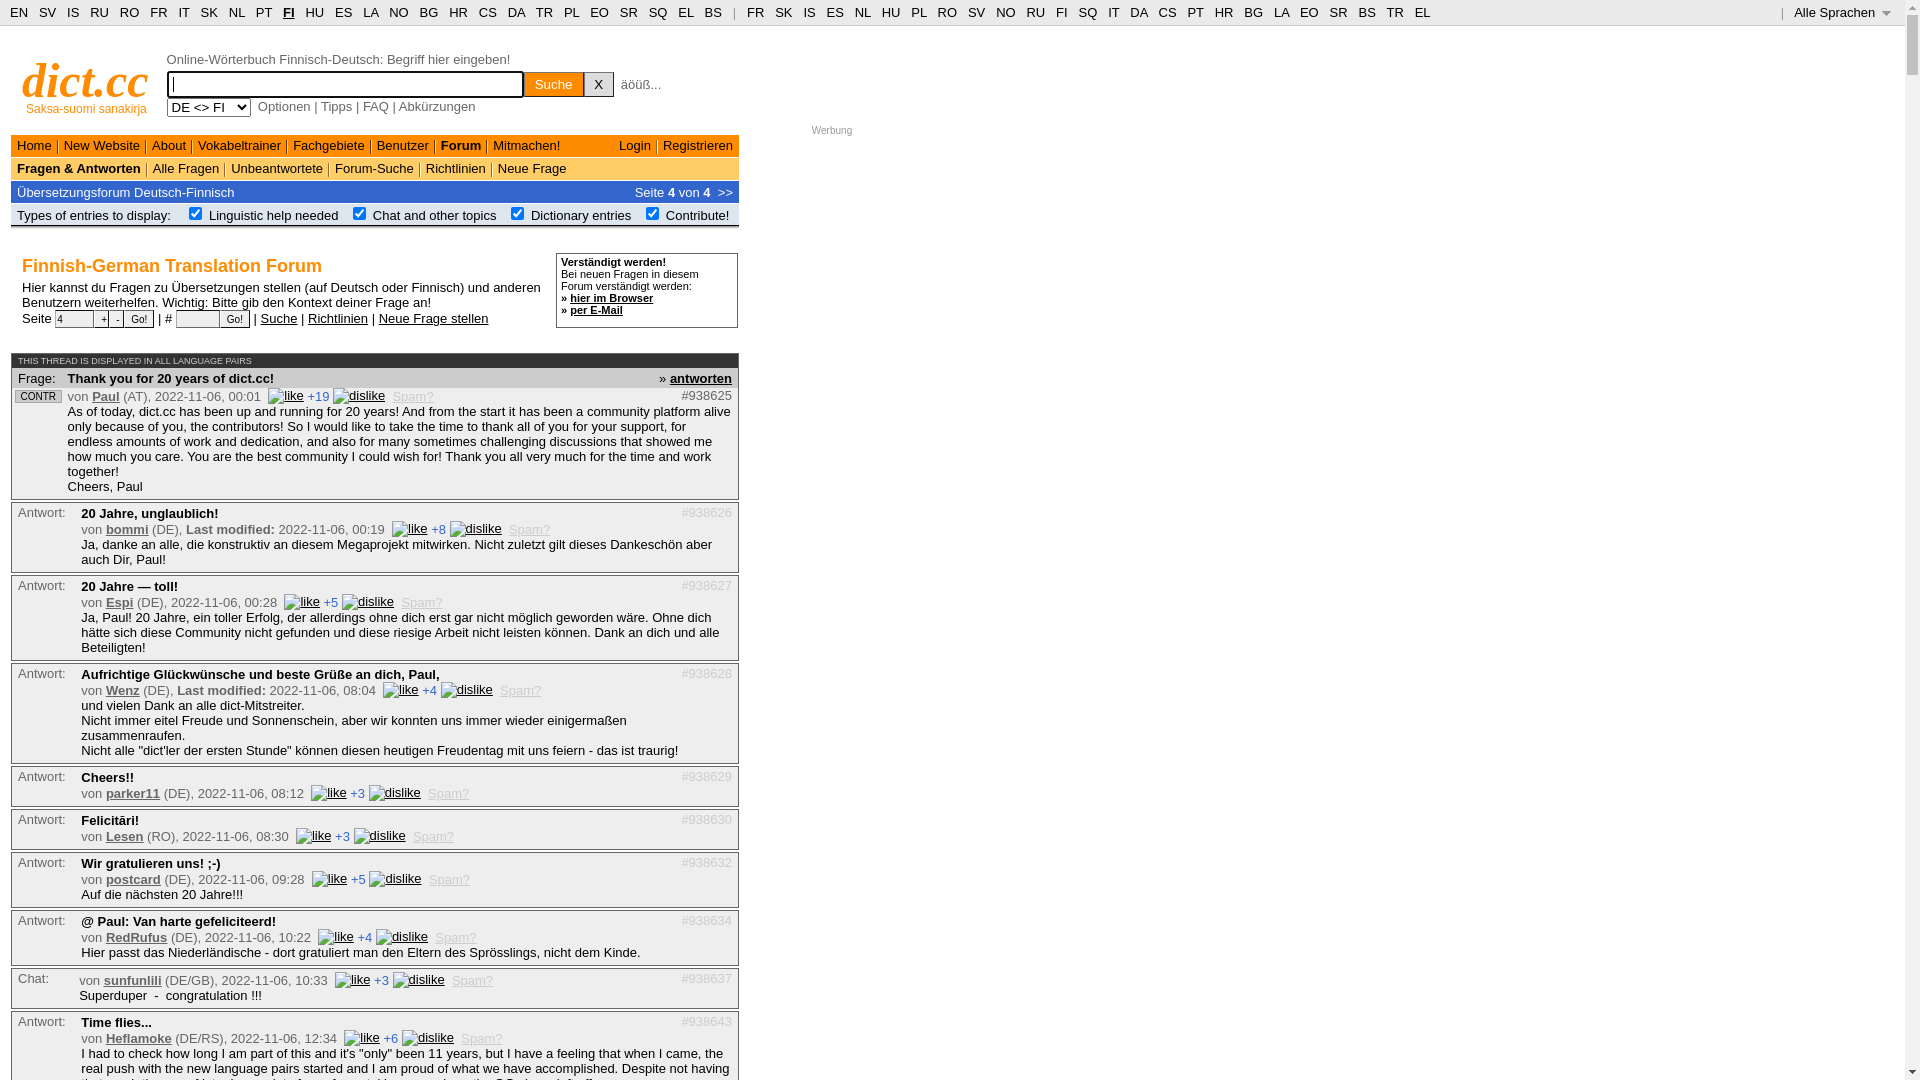 The height and width of the screenshot is (1080, 1920). What do you see at coordinates (918, 12) in the screenshot?
I see `PL` at bounding box center [918, 12].